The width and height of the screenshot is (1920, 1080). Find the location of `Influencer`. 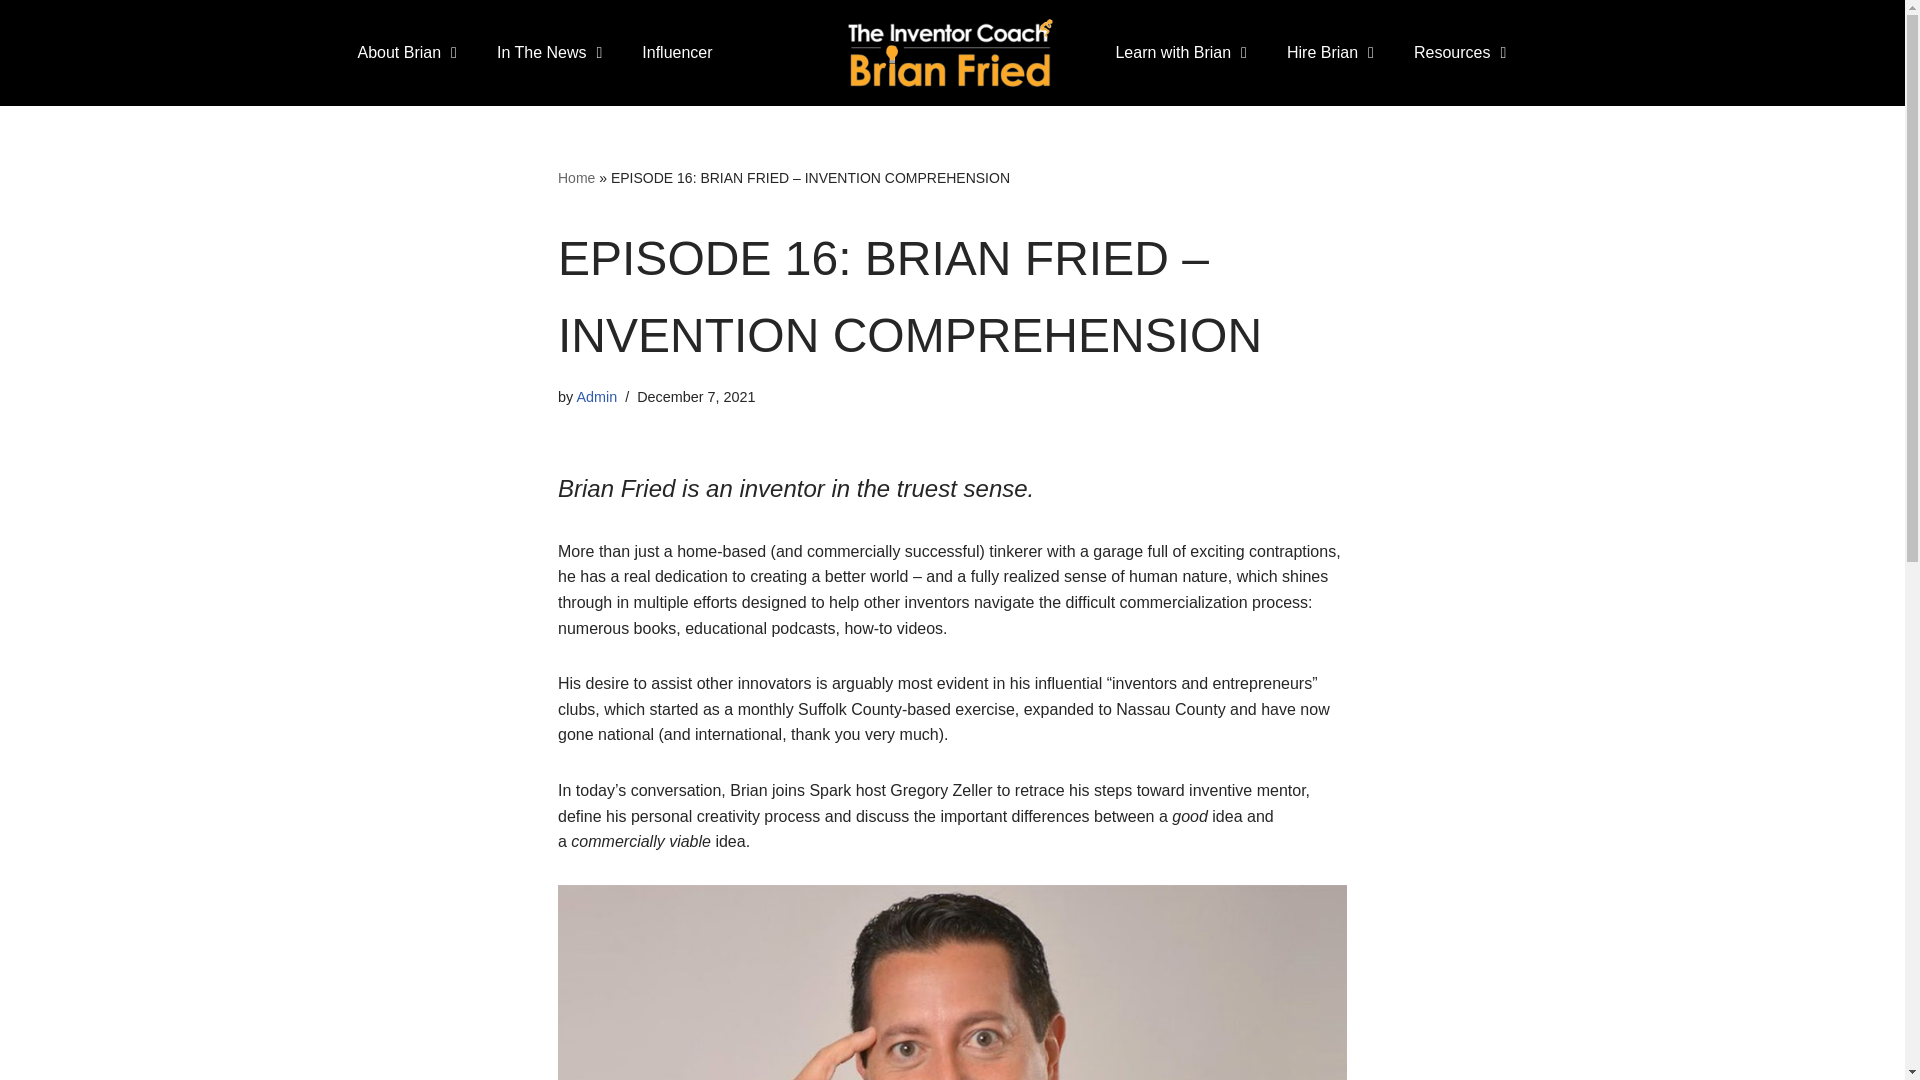

Influencer is located at coordinates (676, 52).